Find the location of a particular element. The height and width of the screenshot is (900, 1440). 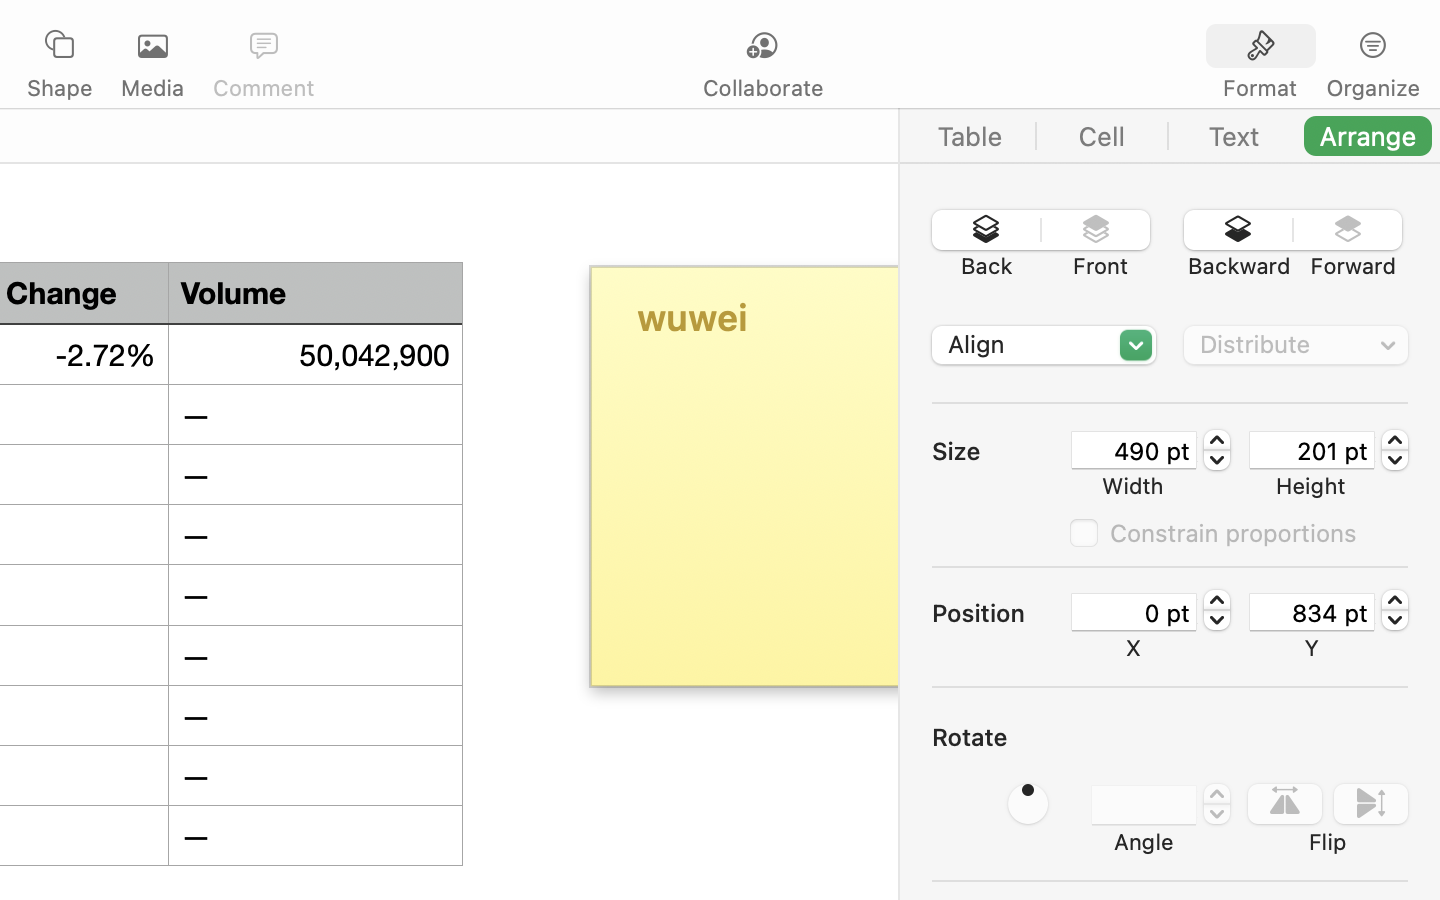

<AXUIElement 0x17ff39da0> {pid=1420} is located at coordinates (1170, 136).